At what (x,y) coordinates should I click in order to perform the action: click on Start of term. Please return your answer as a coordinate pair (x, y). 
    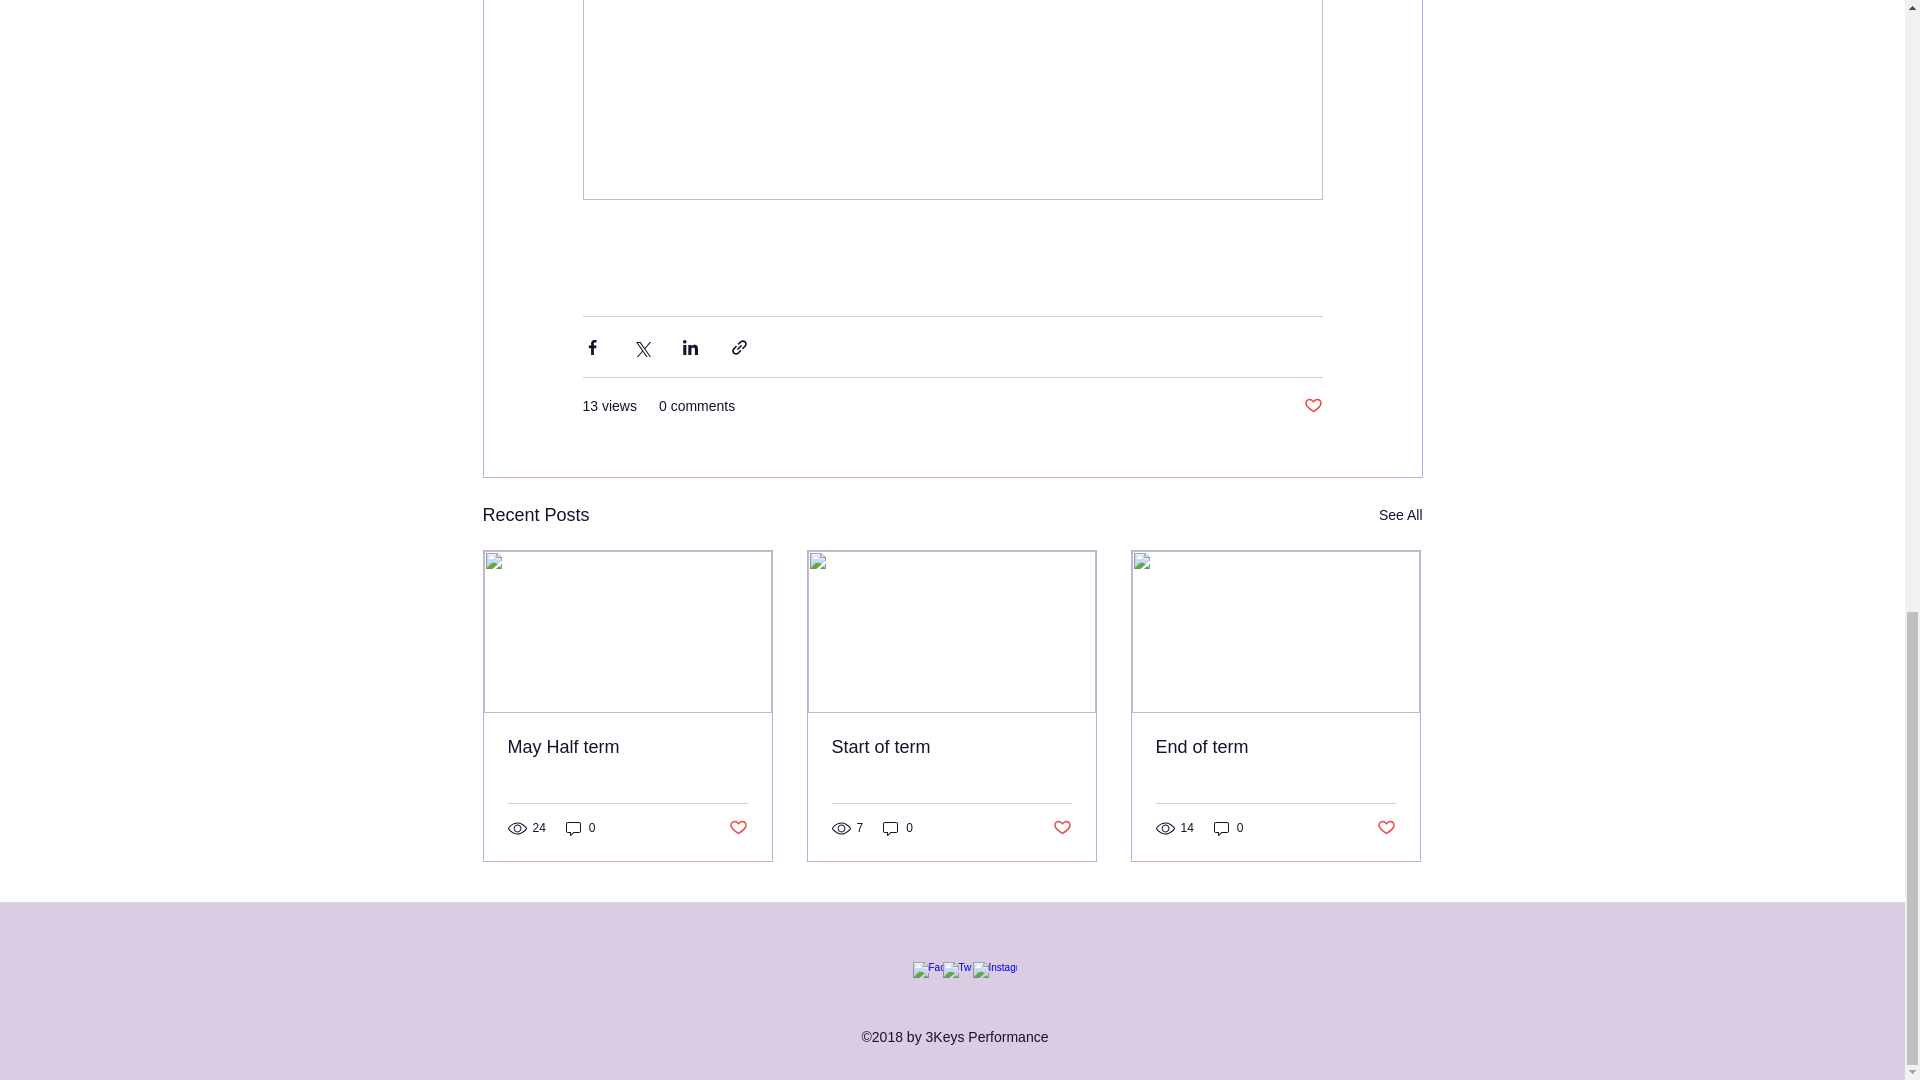
    Looking at the image, I should click on (951, 747).